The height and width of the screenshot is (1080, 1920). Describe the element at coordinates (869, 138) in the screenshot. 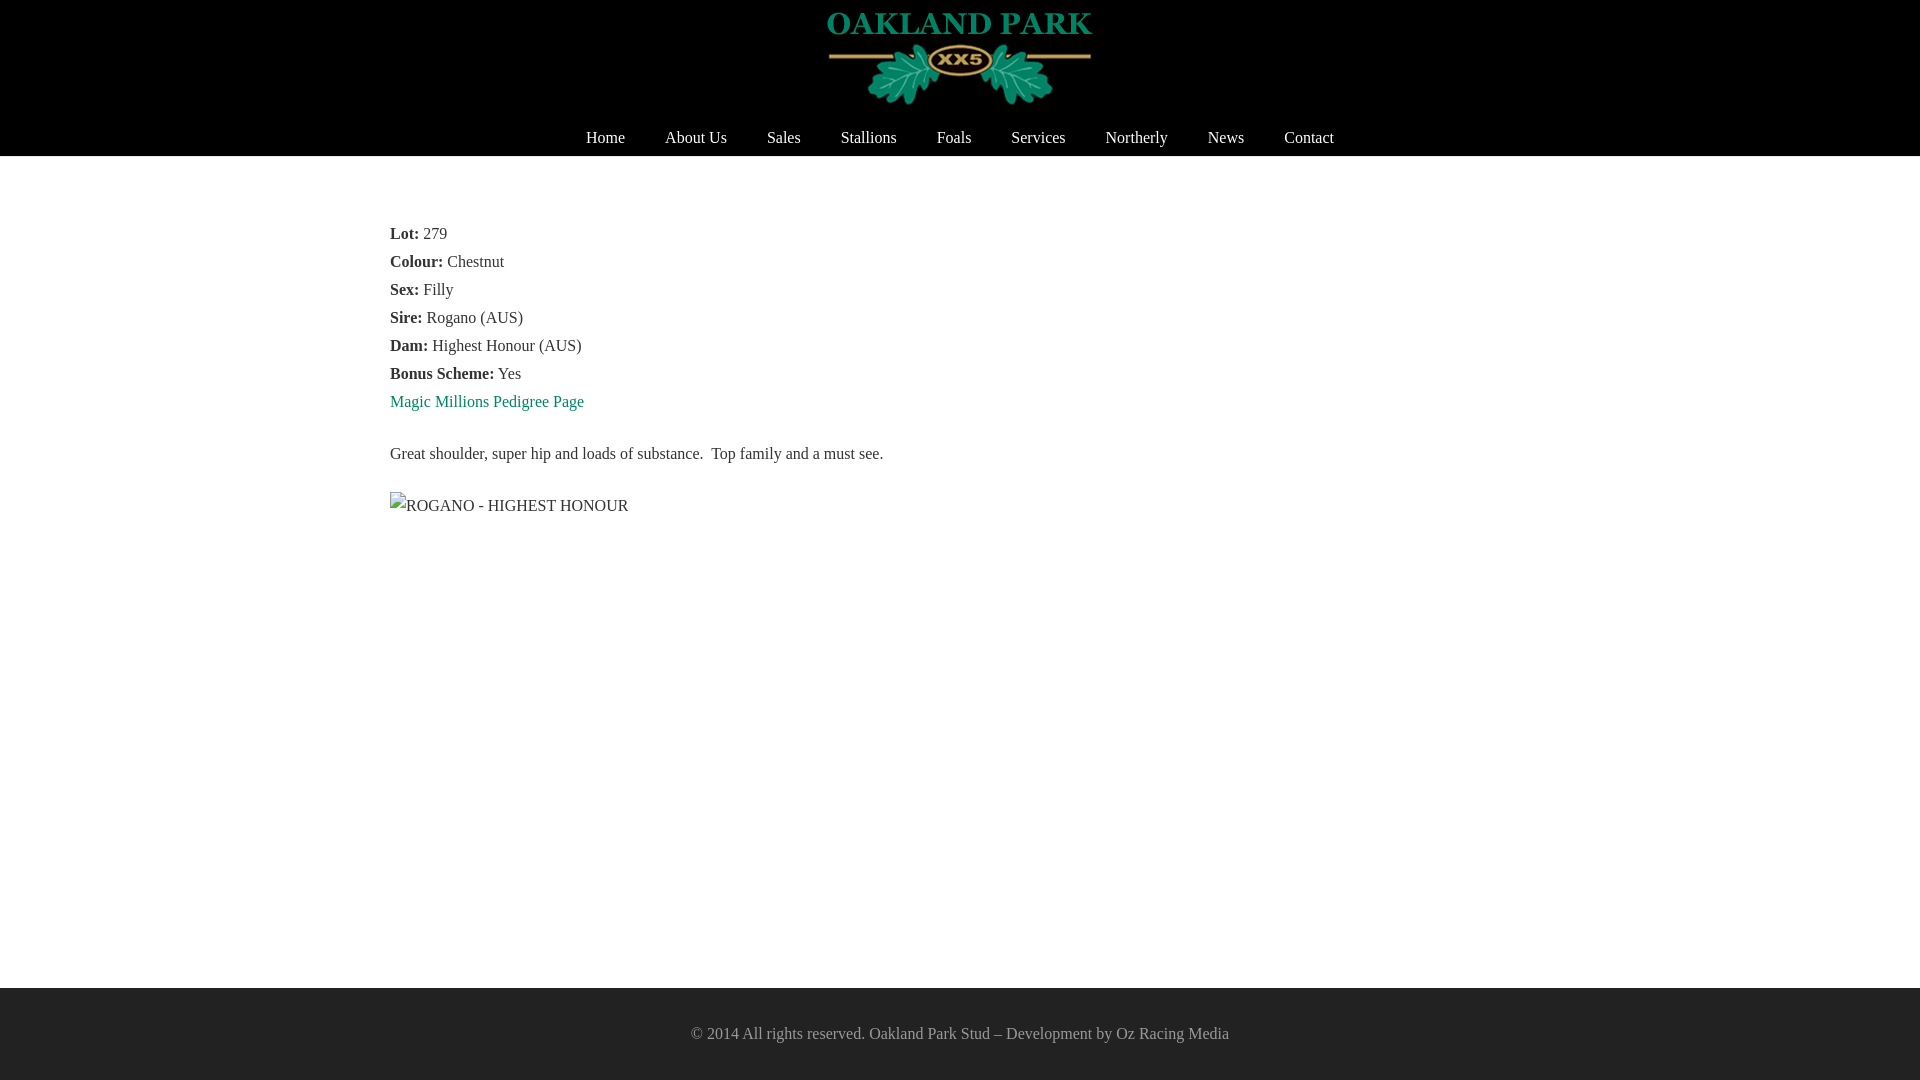

I see `Stallions` at that location.